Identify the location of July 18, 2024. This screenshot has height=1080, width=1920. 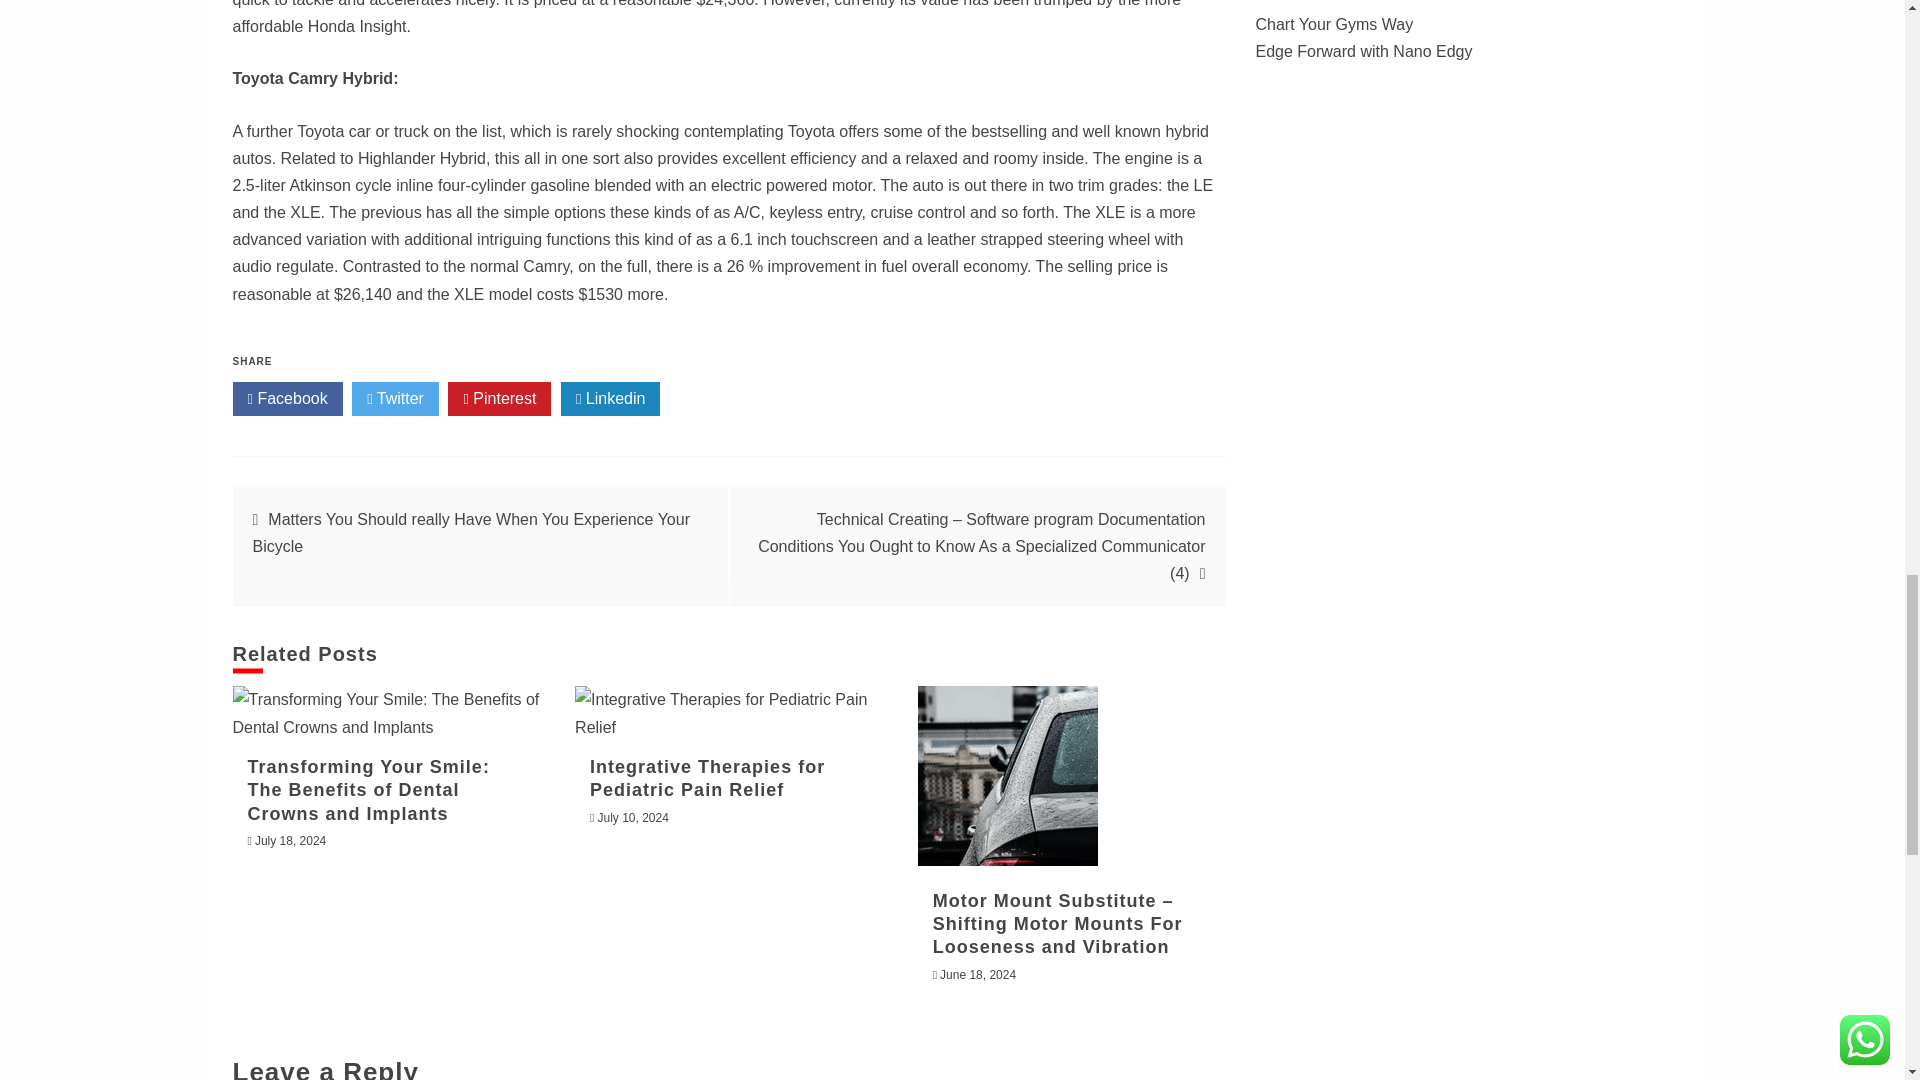
(290, 840).